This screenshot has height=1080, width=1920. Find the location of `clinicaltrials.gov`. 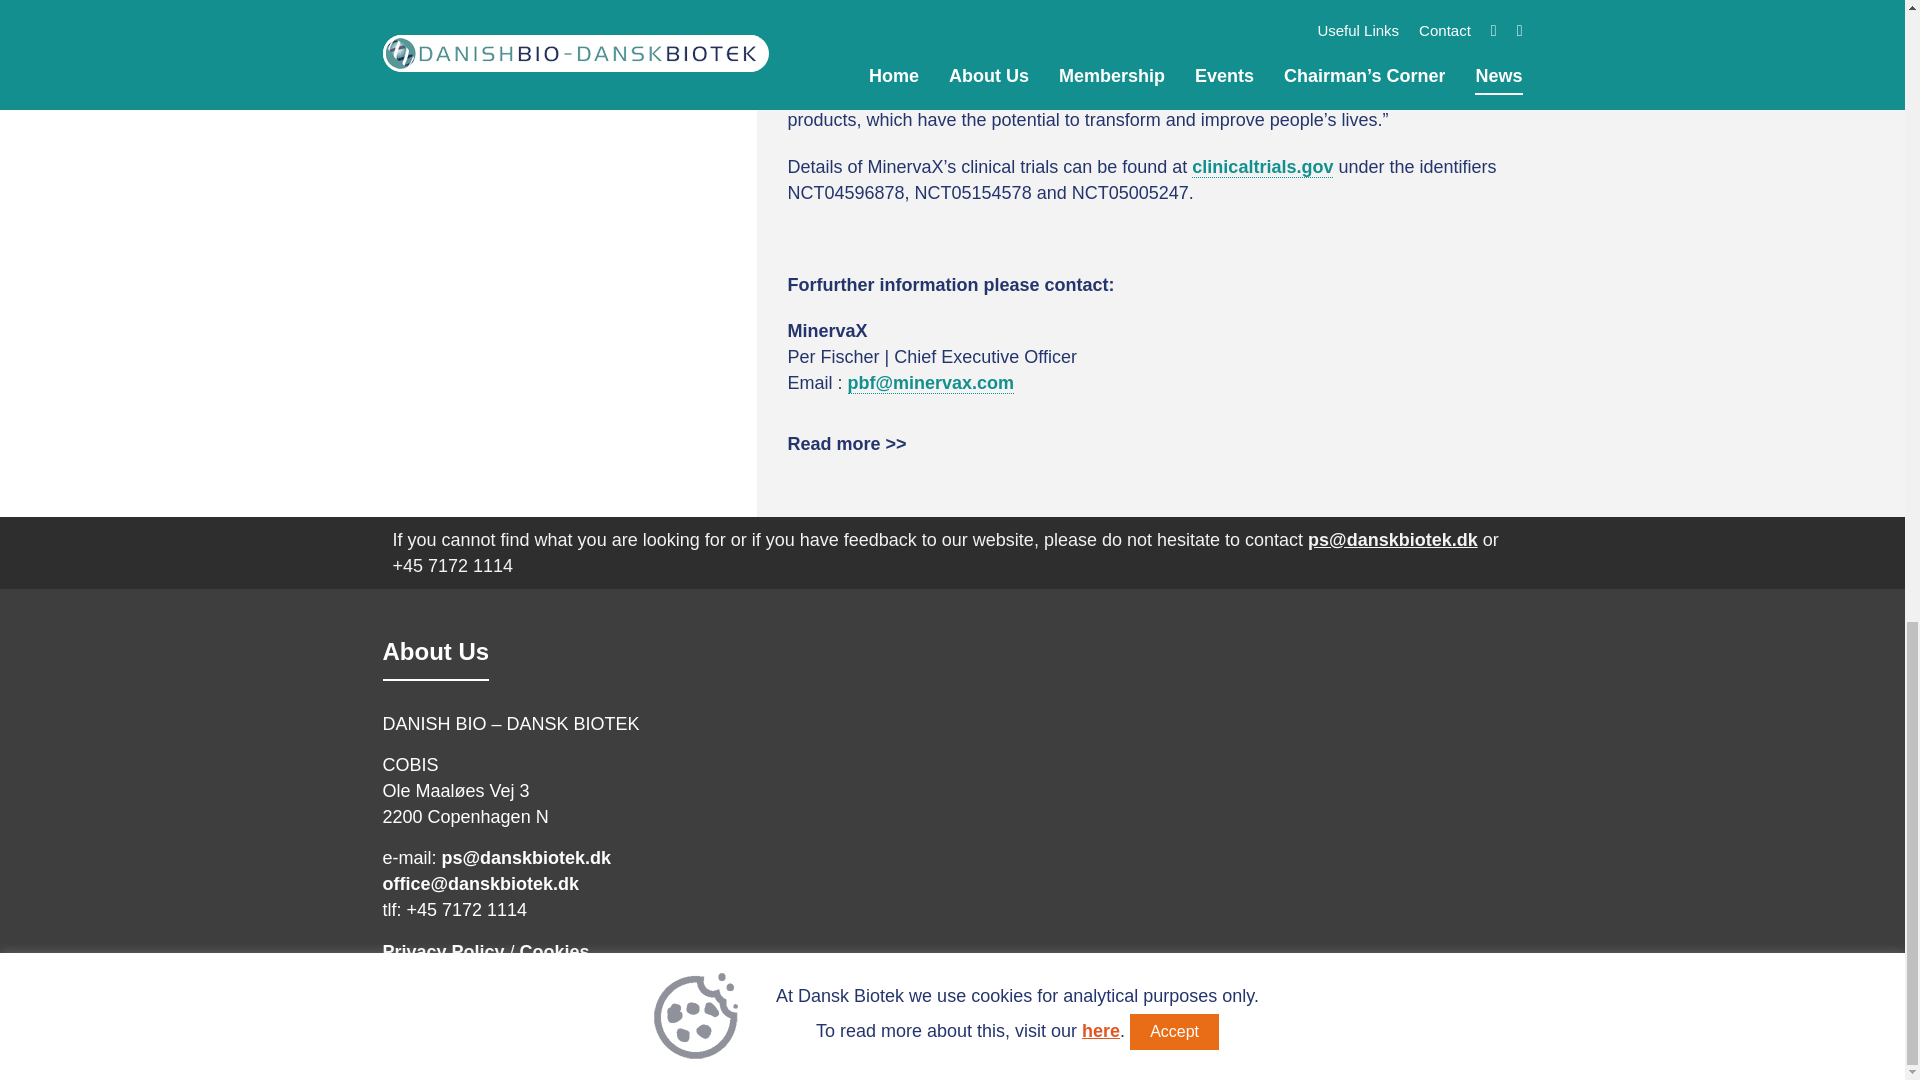

clinicaltrials.gov is located at coordinates (1262, 167).